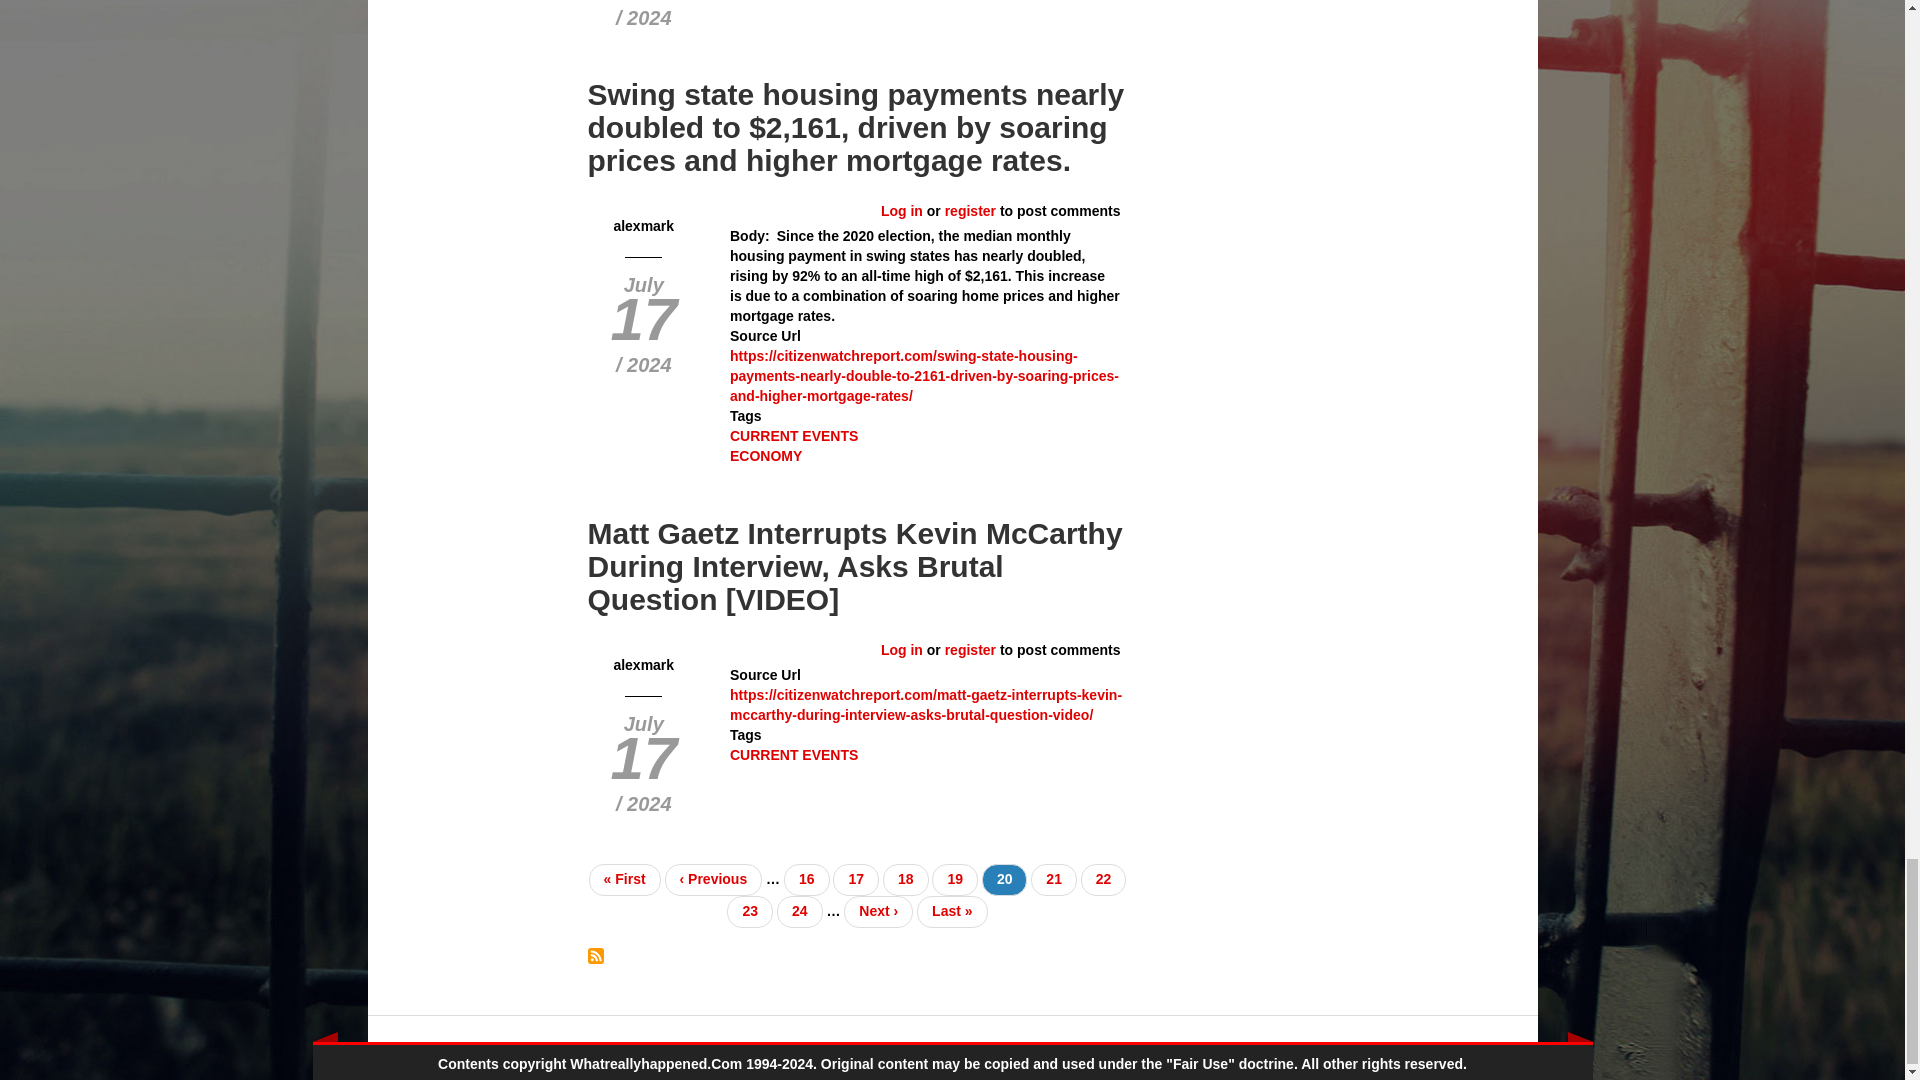 Image resolution: width=1920 pixels, height=1080 pixels. What do you see at coordinates (806, 880) in the screenshot?
I see `Go to page 16` at bounding box center [806, 880].